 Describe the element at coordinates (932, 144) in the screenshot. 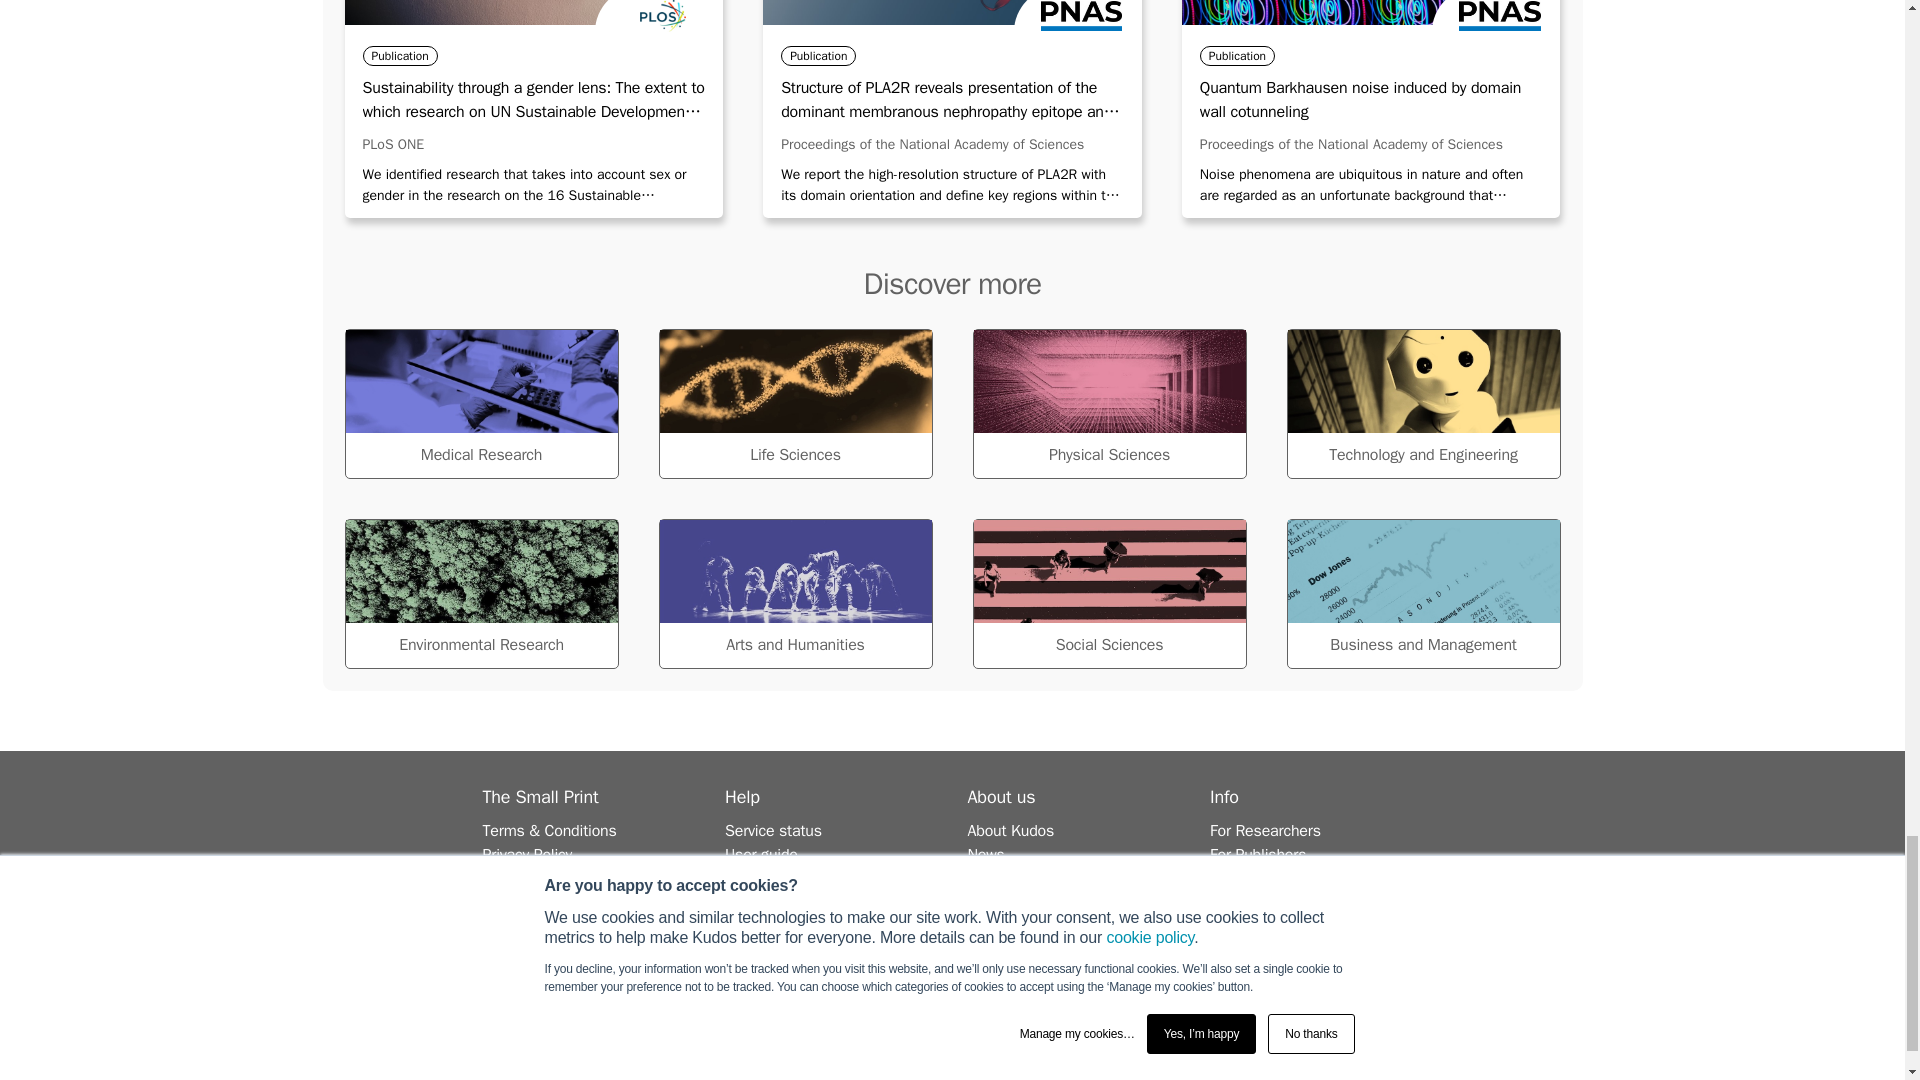

I see `Proceedings of the National Academy of Sciences` at that location.